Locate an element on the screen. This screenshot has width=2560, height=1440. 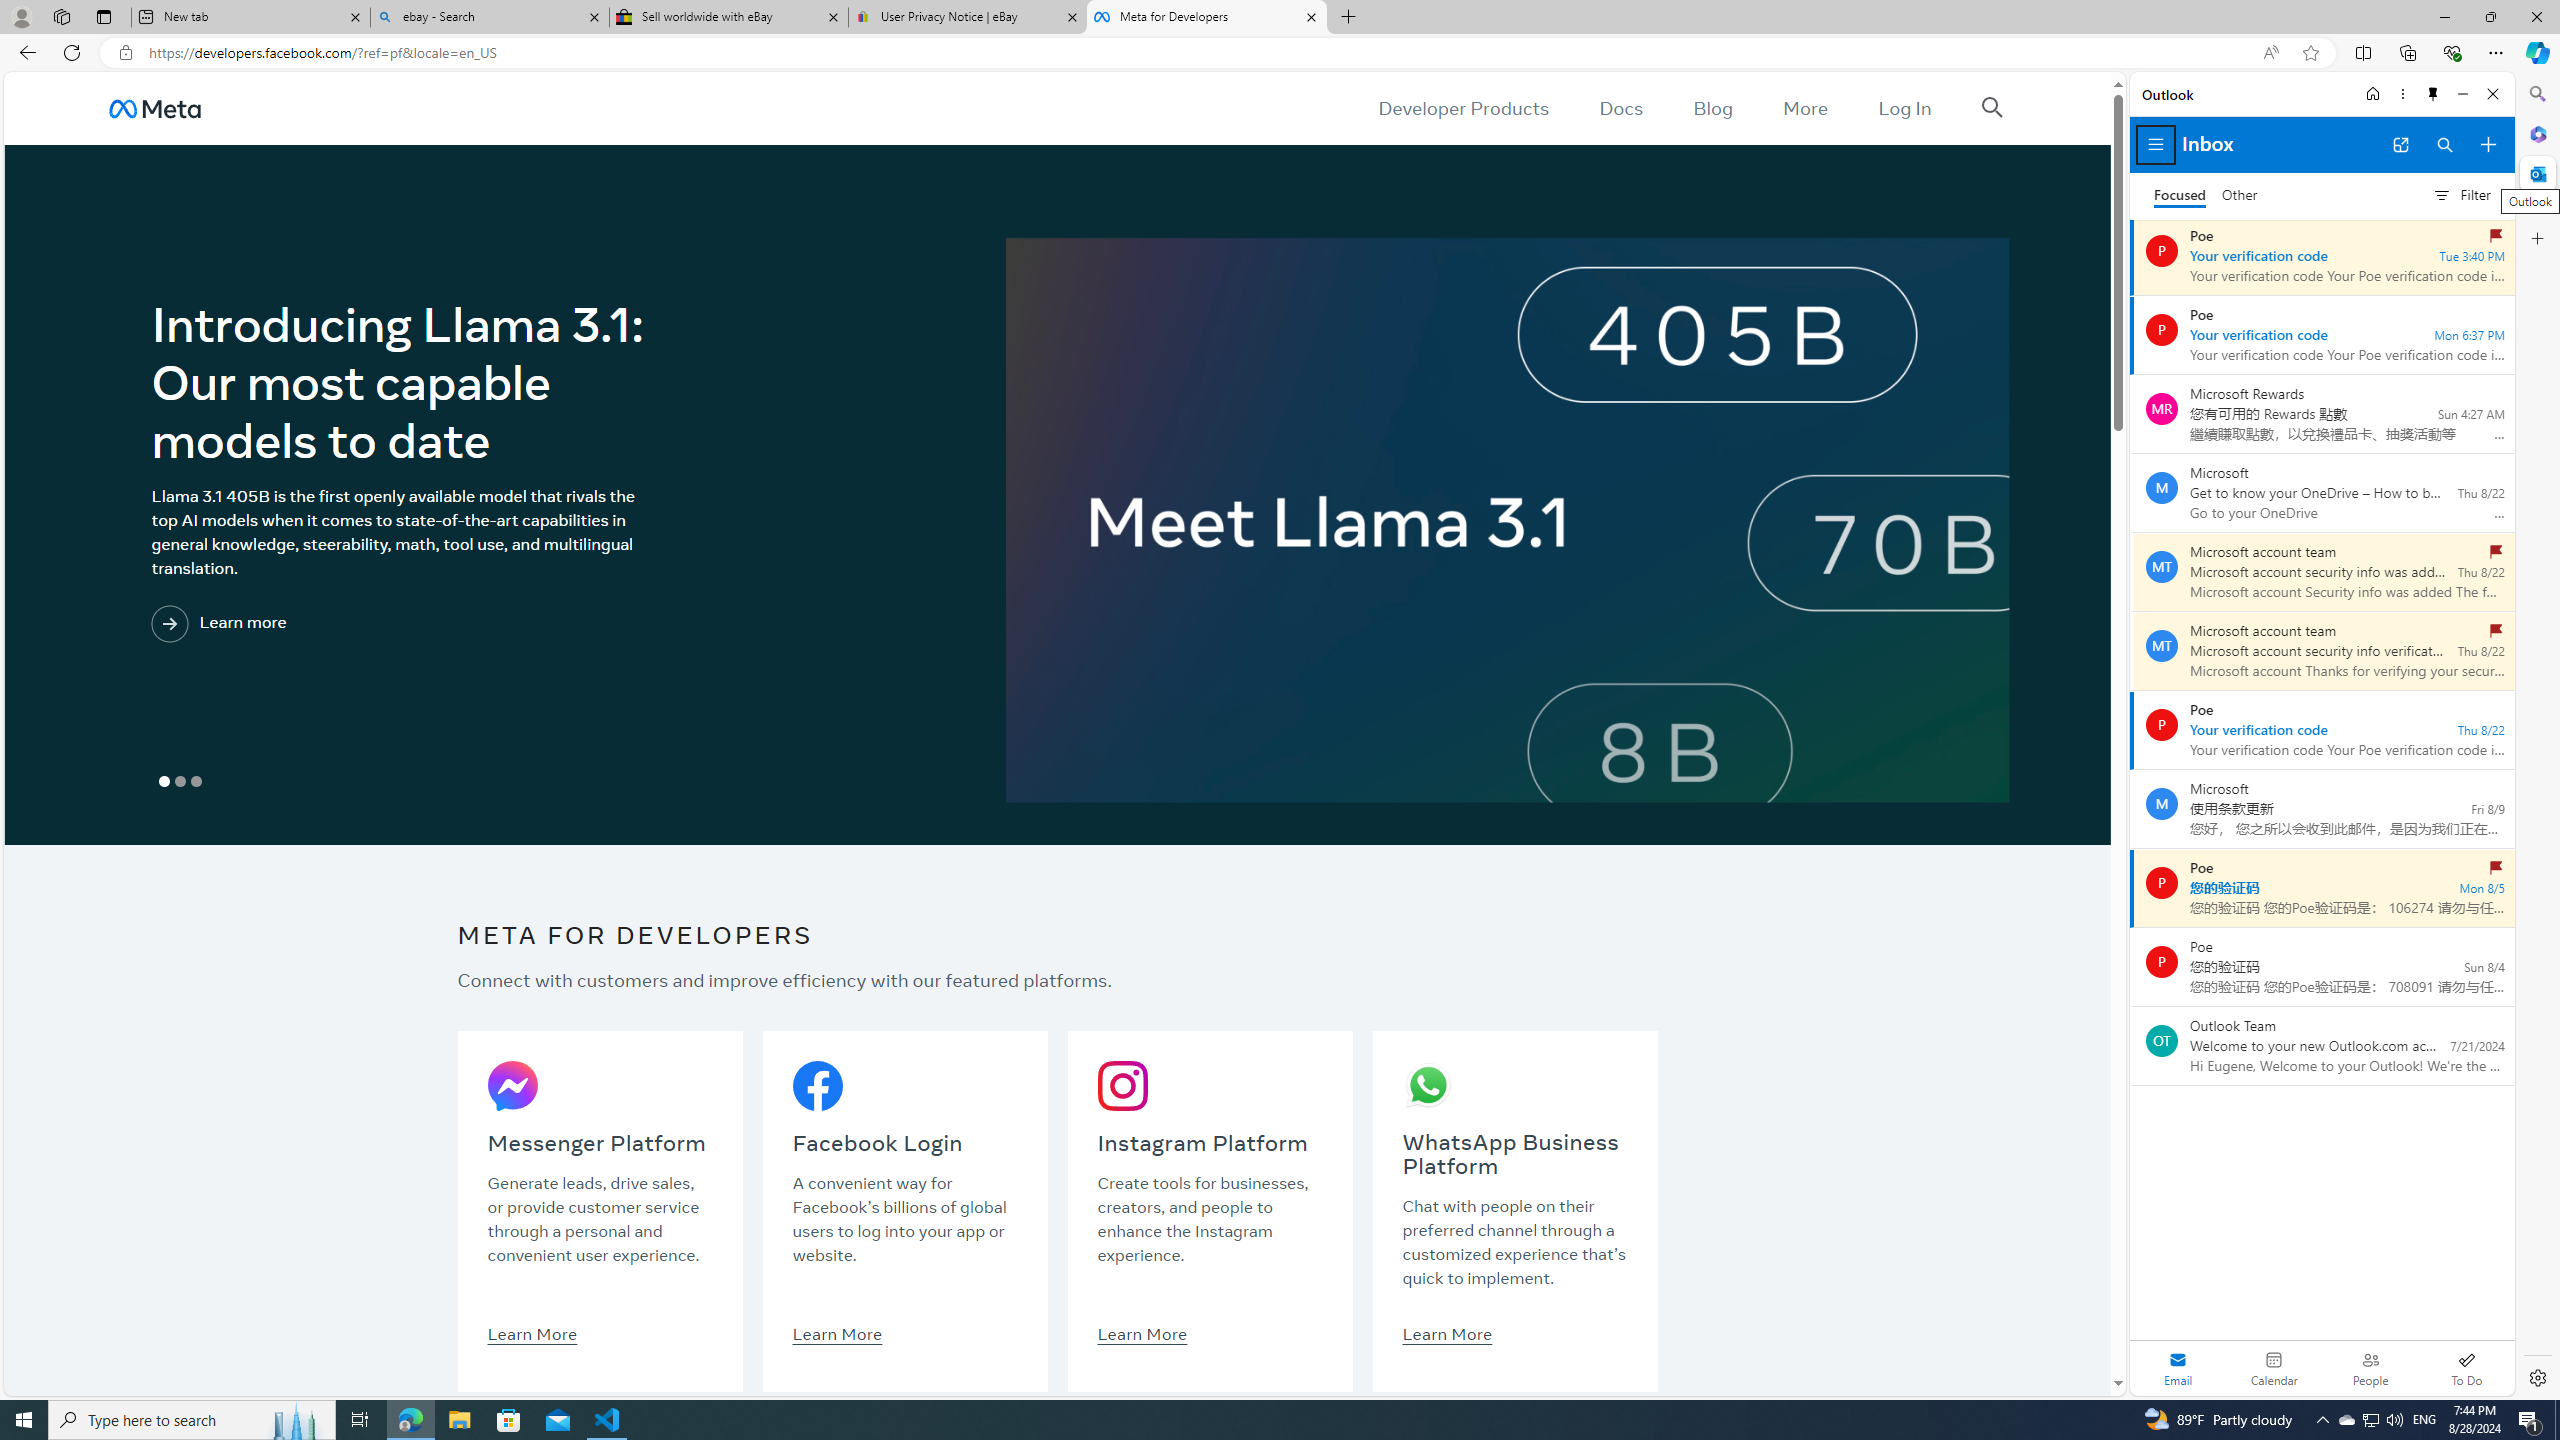
To Do is located at coordinates (2466, 1368).